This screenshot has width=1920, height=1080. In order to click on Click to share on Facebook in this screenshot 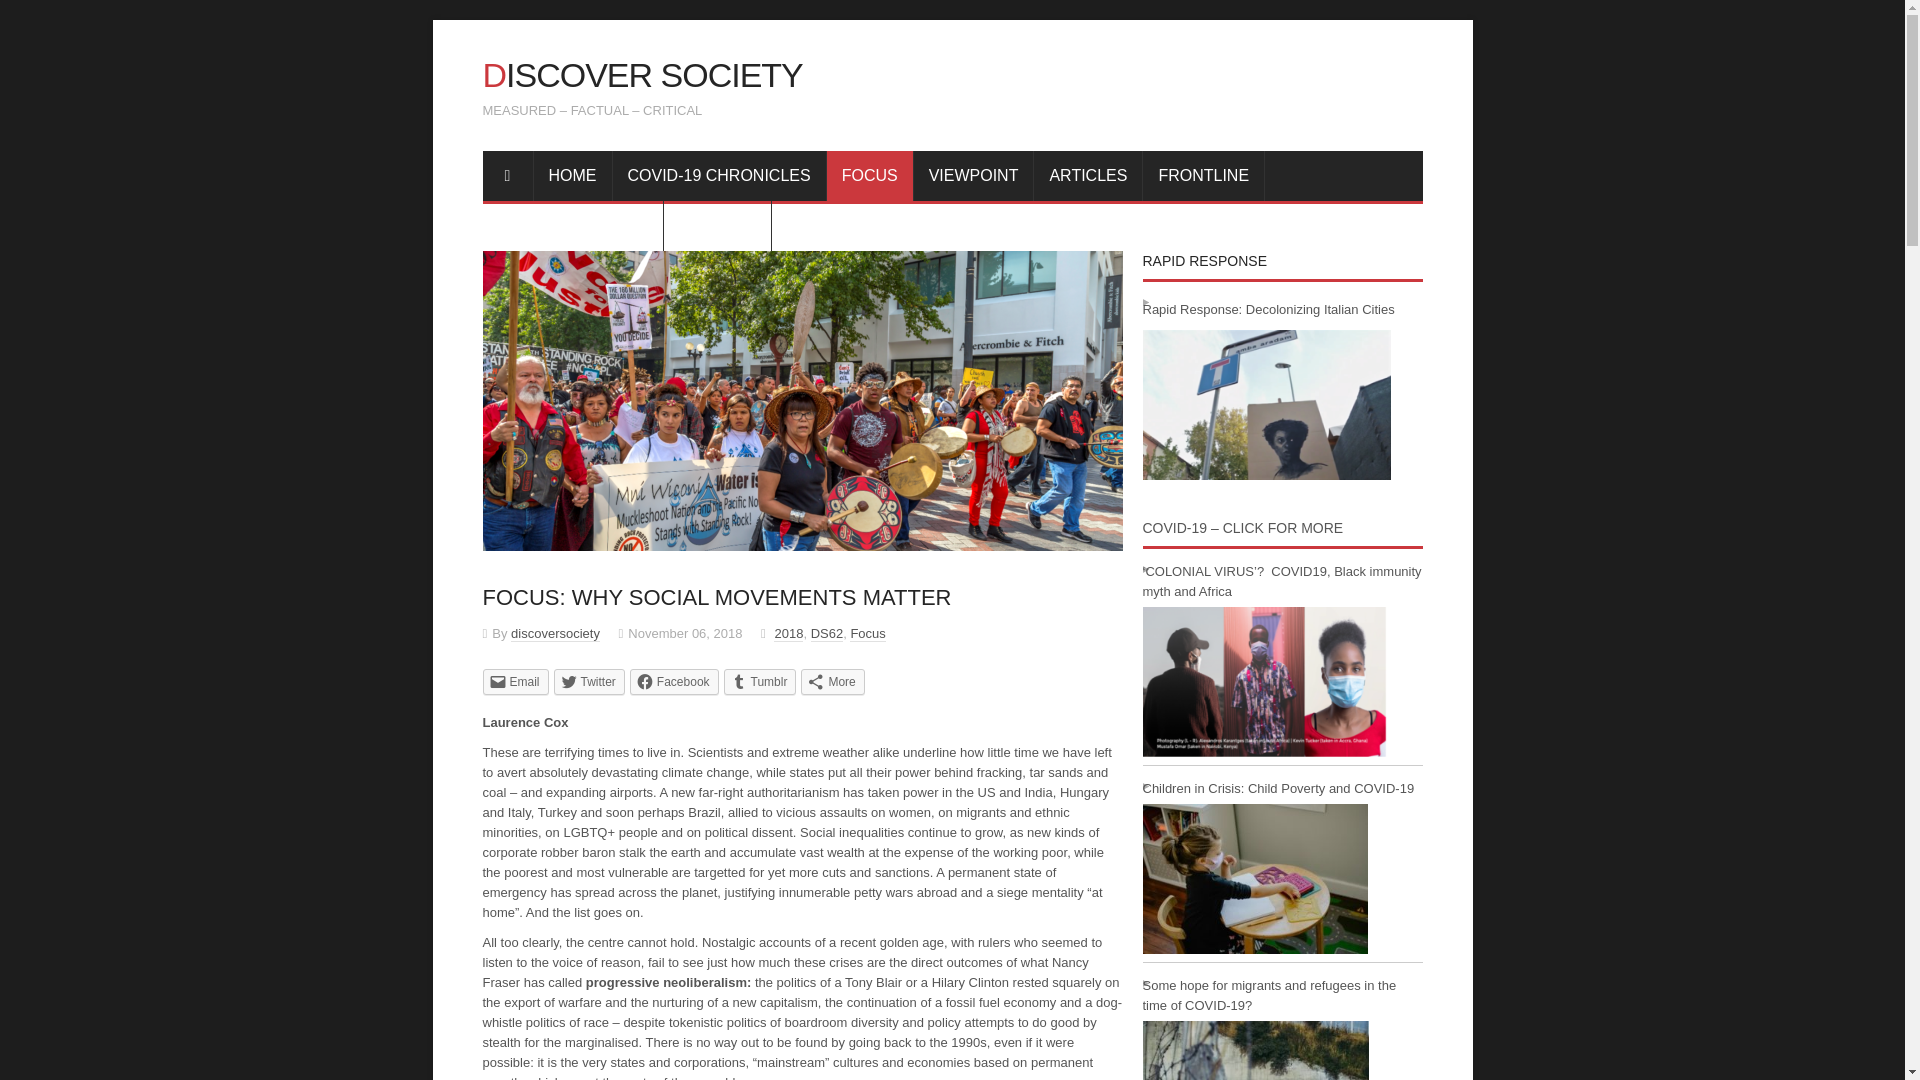, I will do `click(674, 681)`.